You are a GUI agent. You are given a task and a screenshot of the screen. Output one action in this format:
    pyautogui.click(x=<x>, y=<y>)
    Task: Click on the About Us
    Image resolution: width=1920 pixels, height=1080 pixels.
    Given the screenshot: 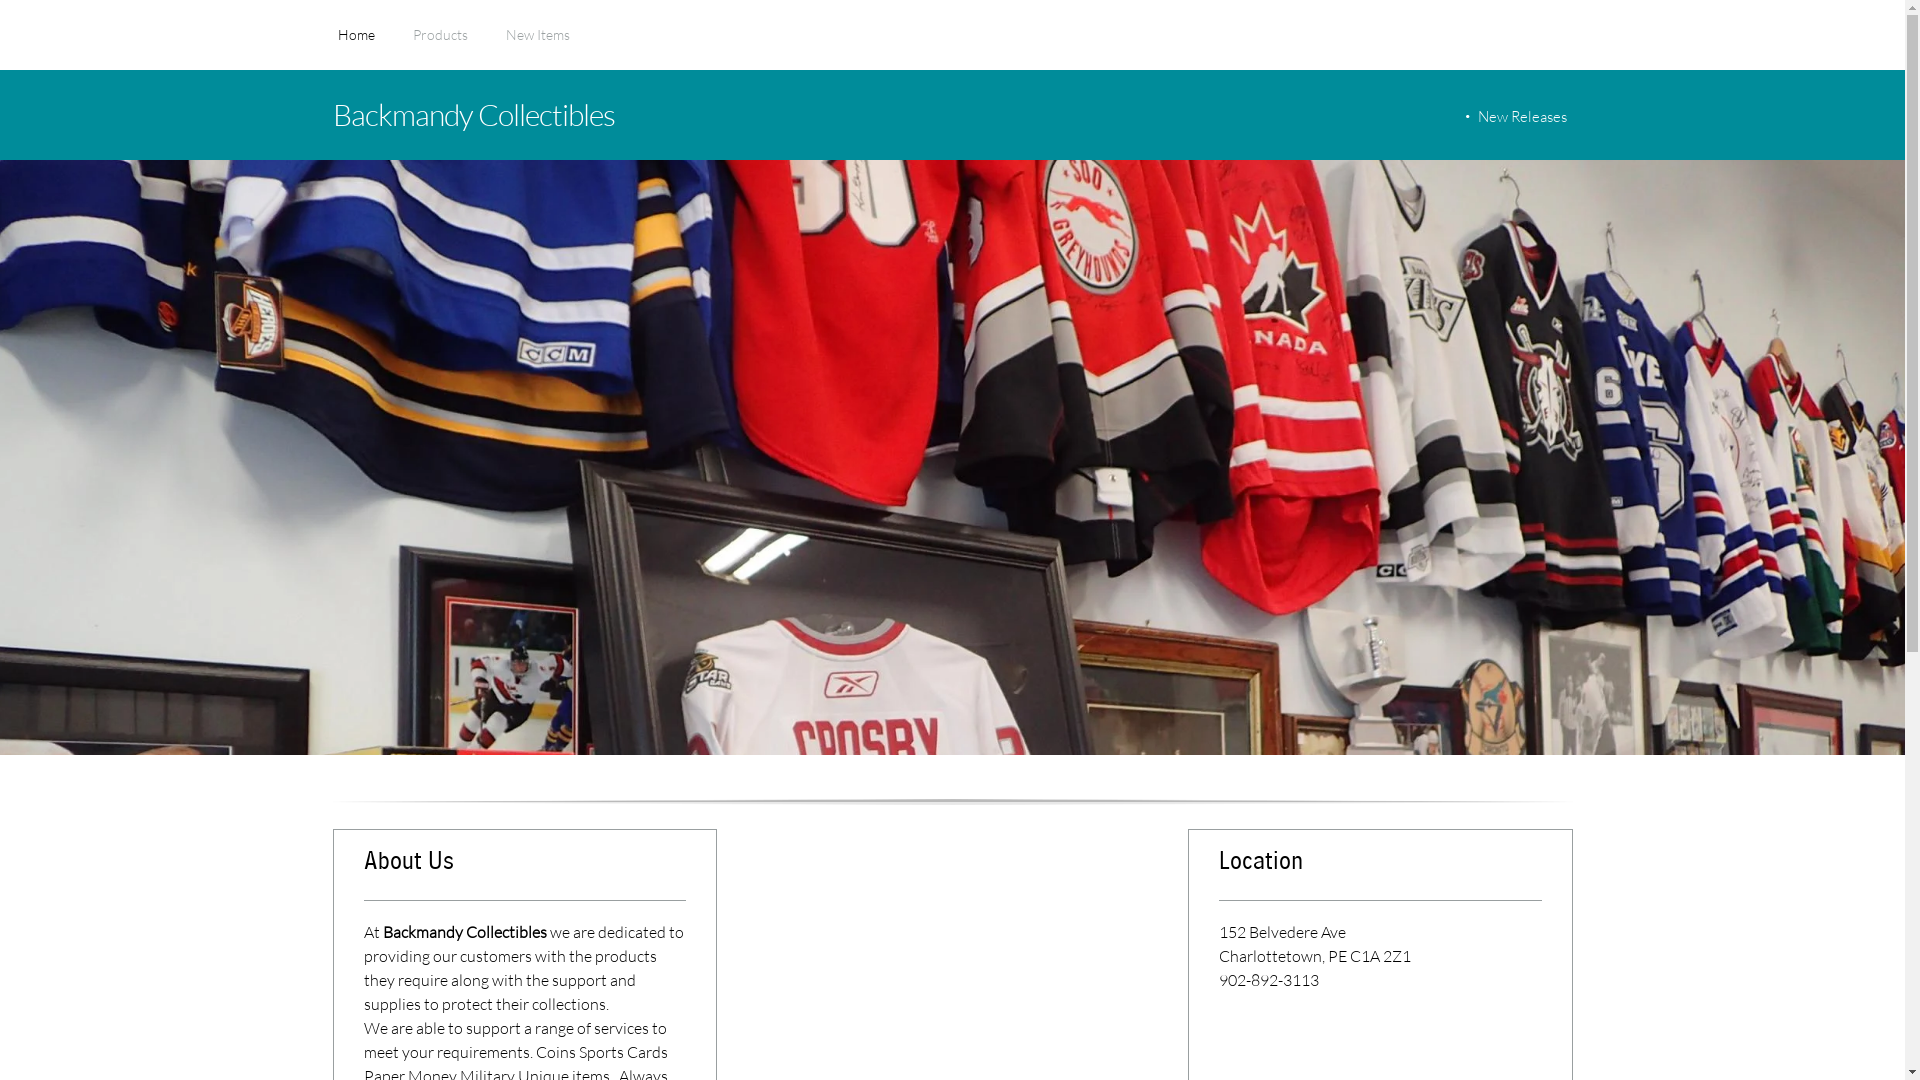 What is the action you would take?
    pyautogui.click(x=525, y=870)
    